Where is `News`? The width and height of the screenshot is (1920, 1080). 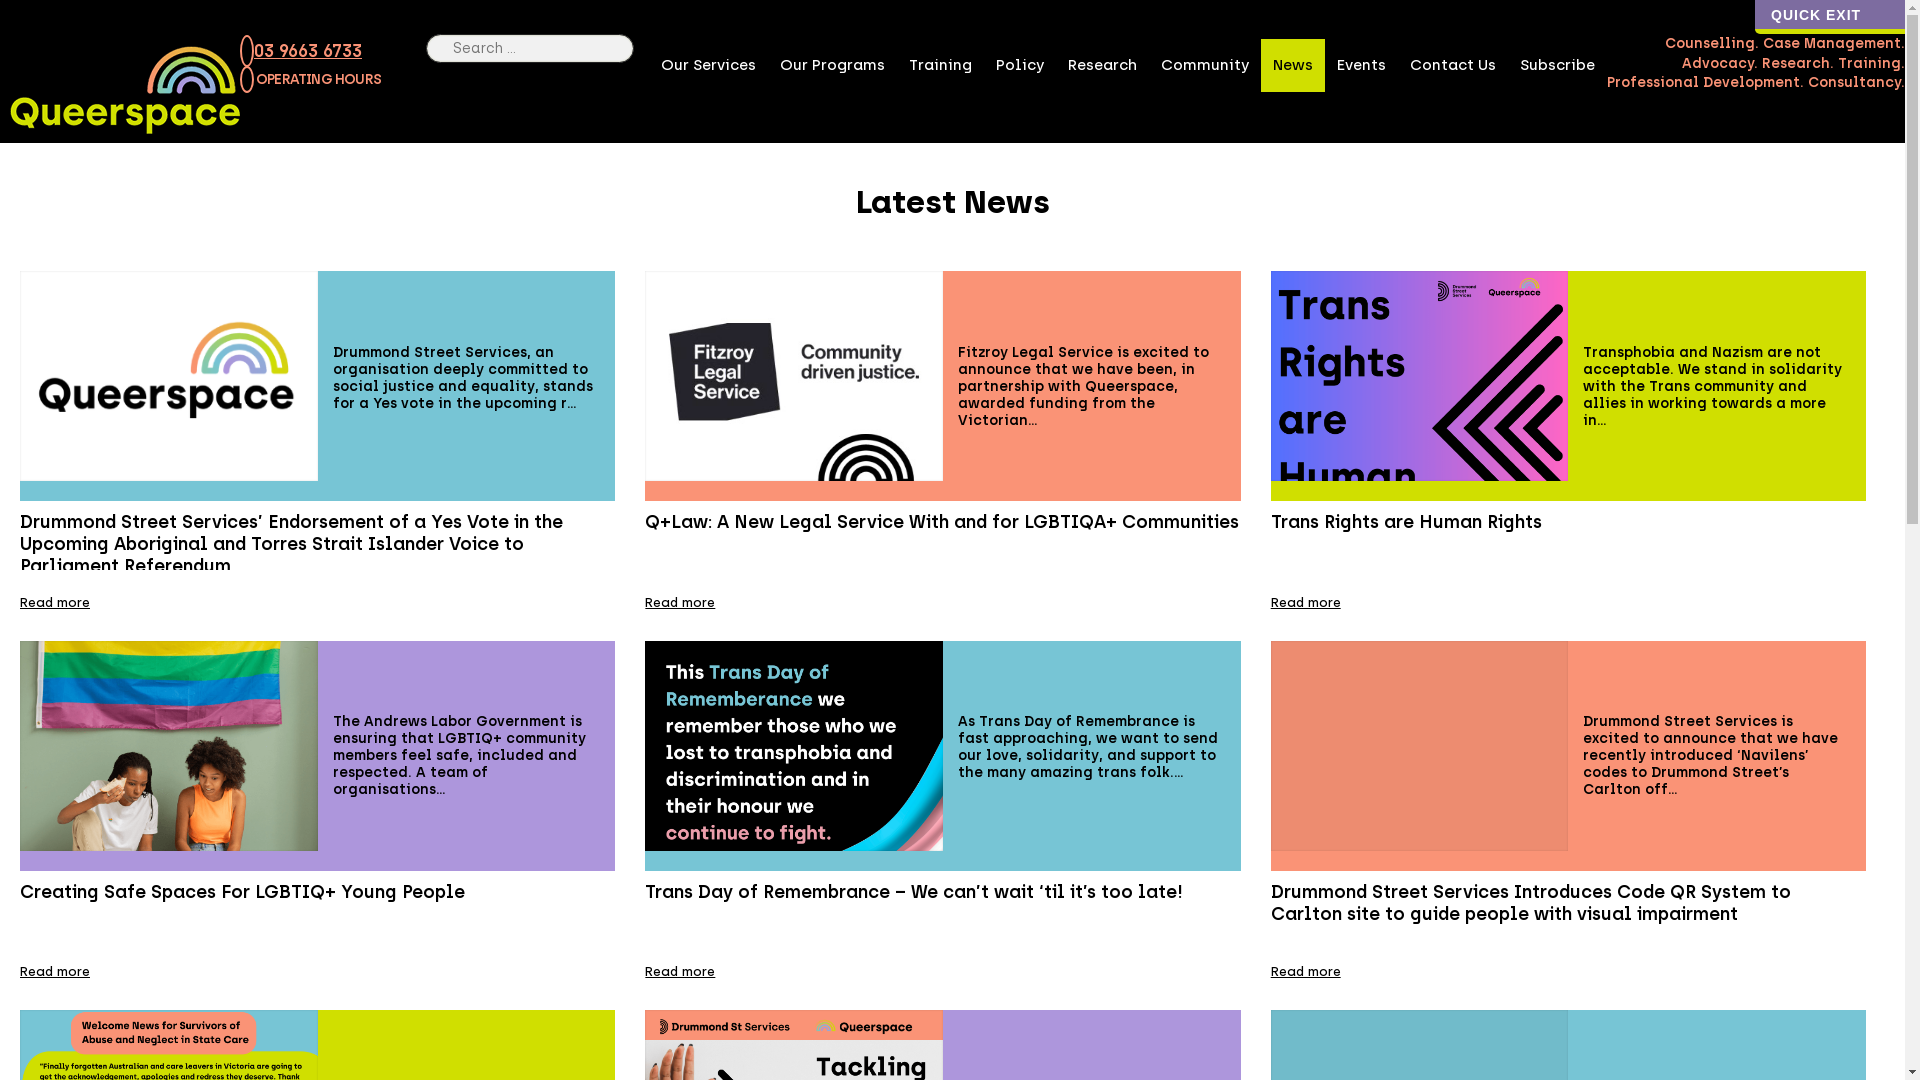
News is located at coordinates (1293, 65).